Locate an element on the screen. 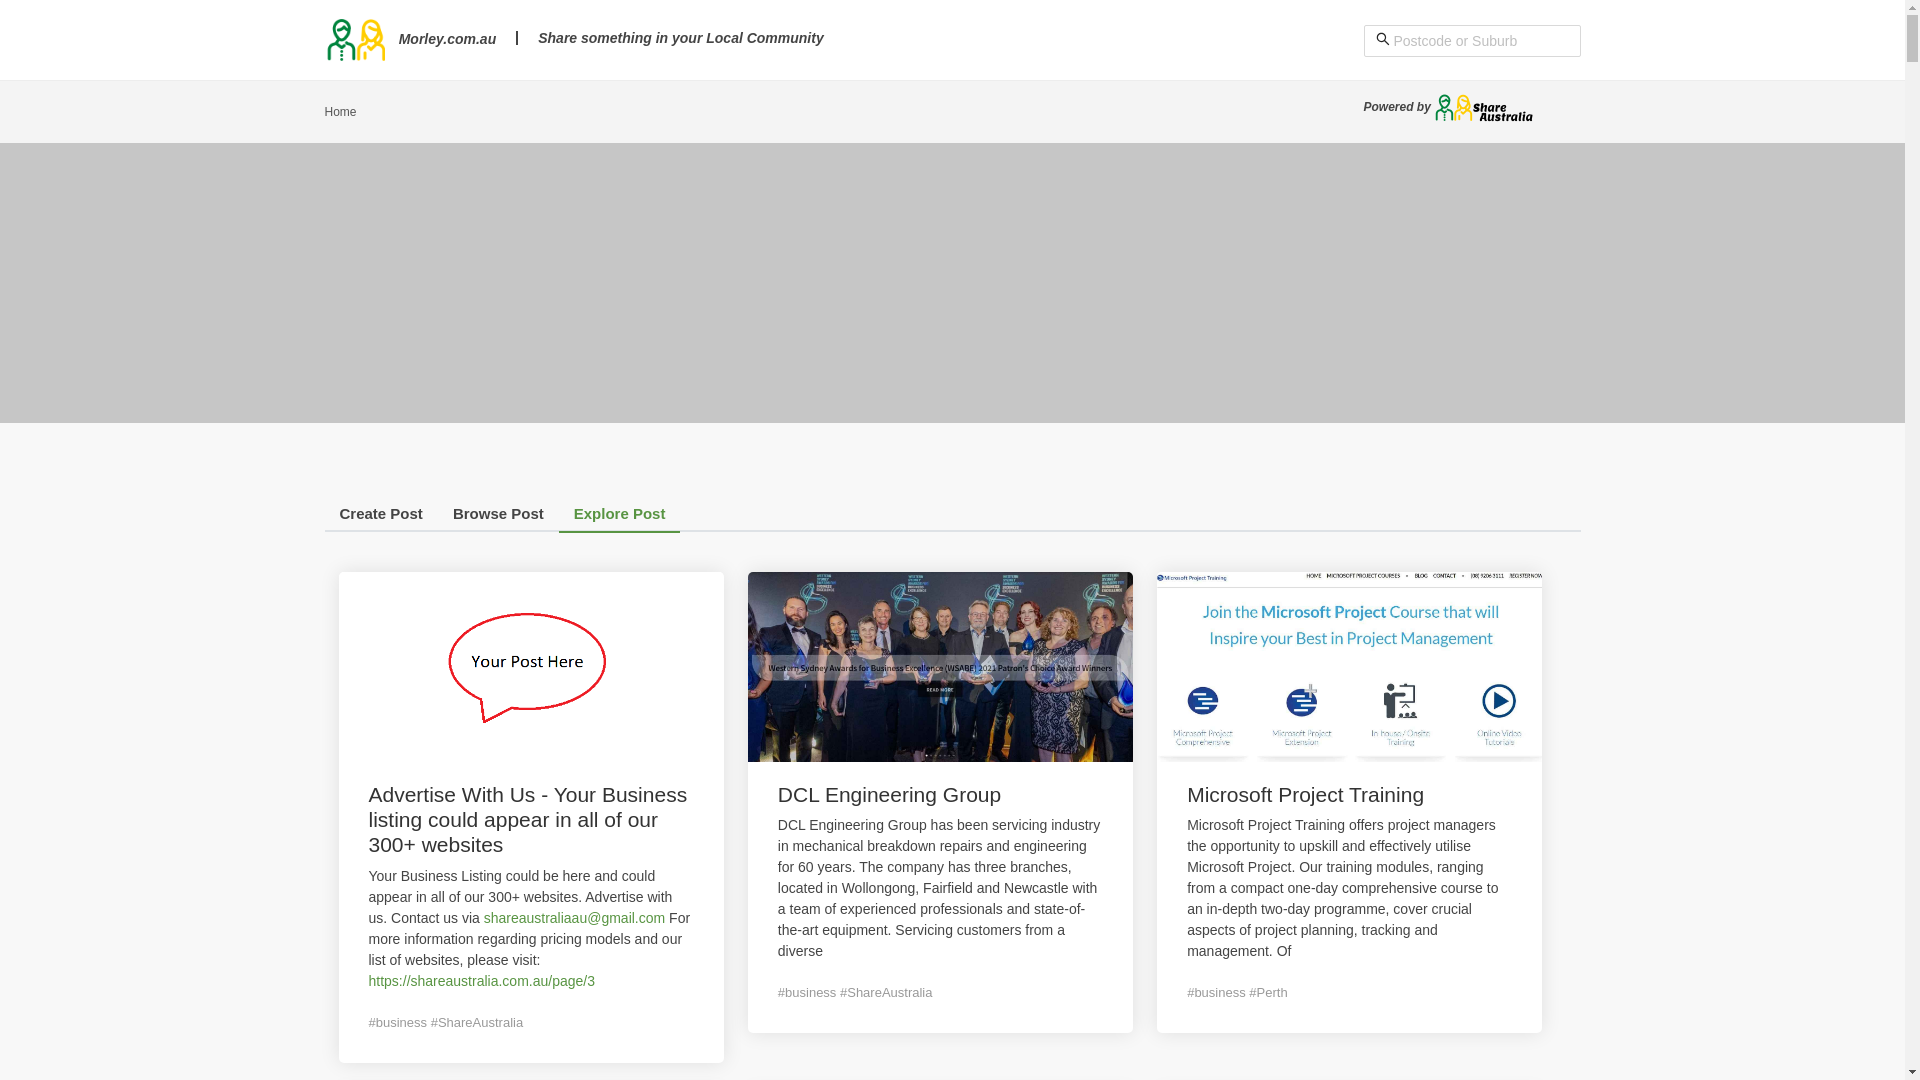 This screenshot has height=1080, width=1920. DCL Engineering Group is located at coordinates (890, 794).